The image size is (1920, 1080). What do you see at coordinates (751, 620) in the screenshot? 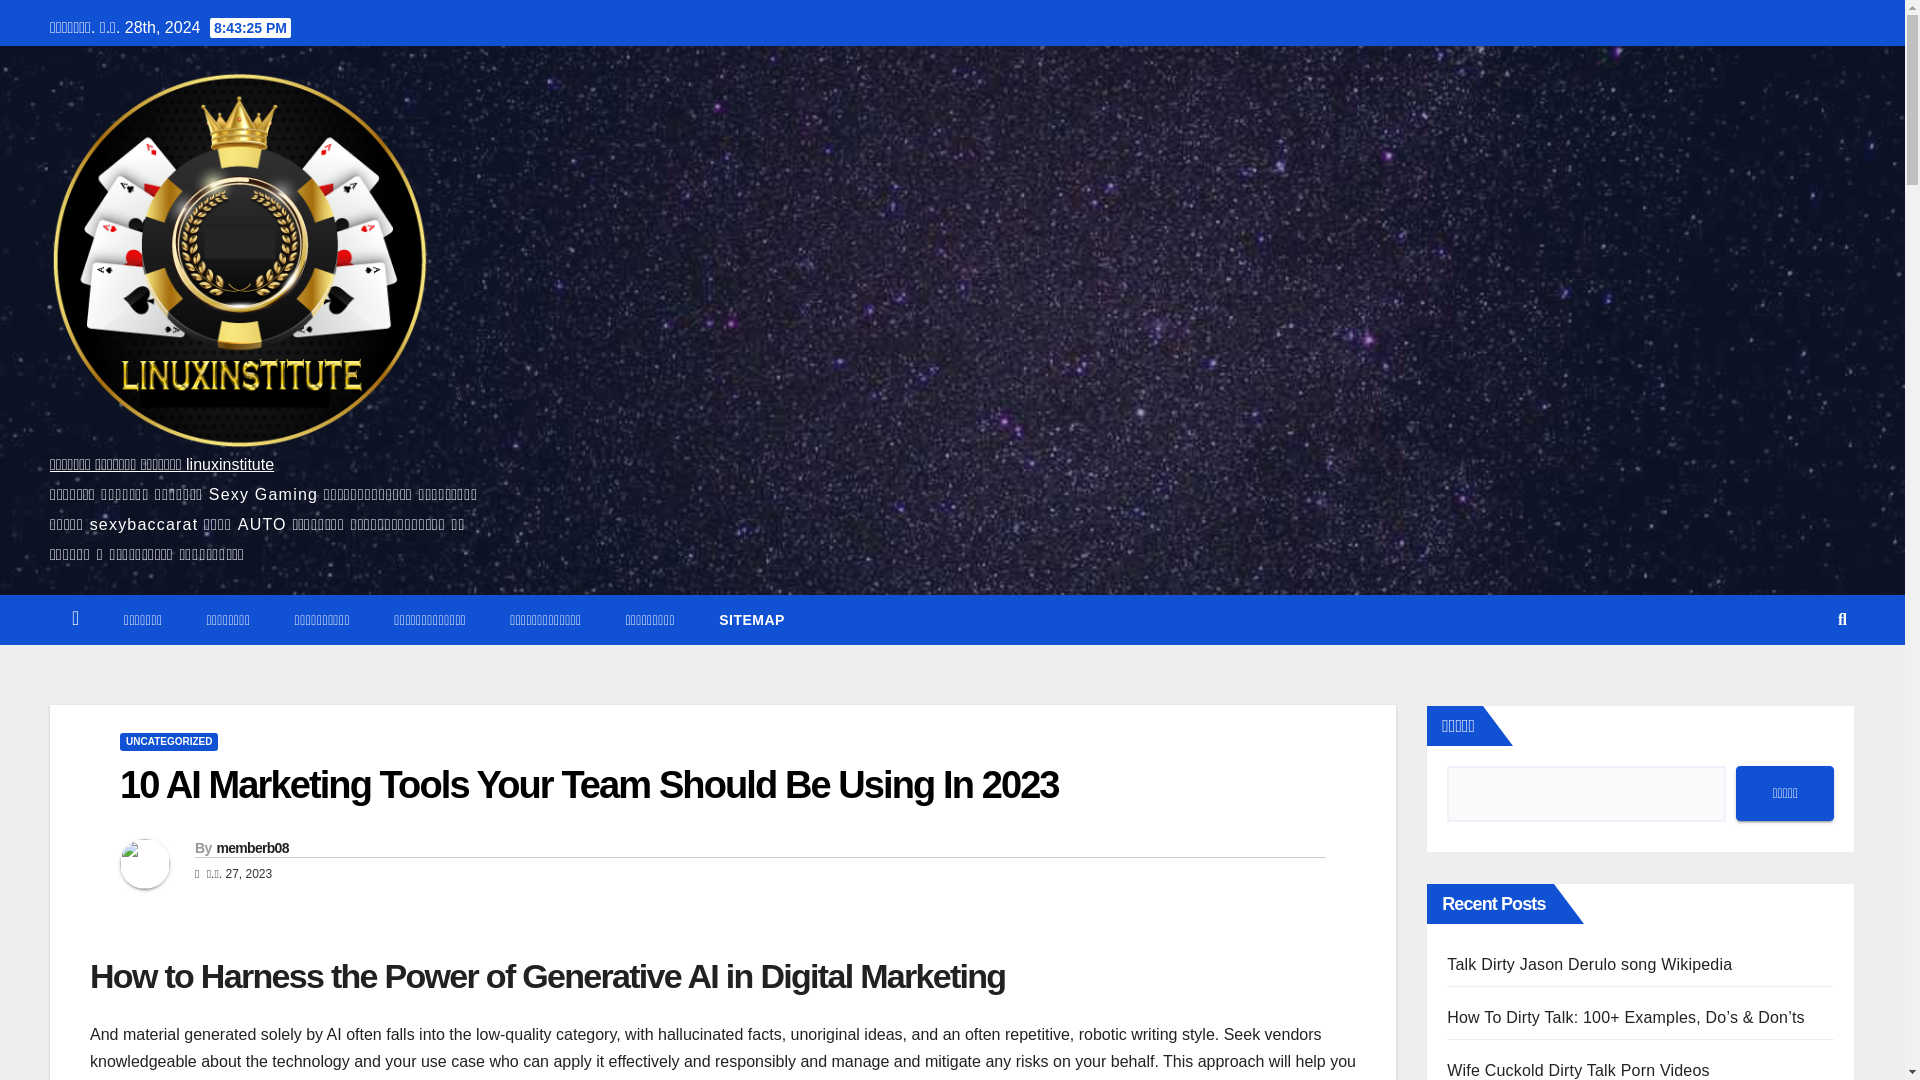
I see `SITEMAP` at bounding box center [751, 620].